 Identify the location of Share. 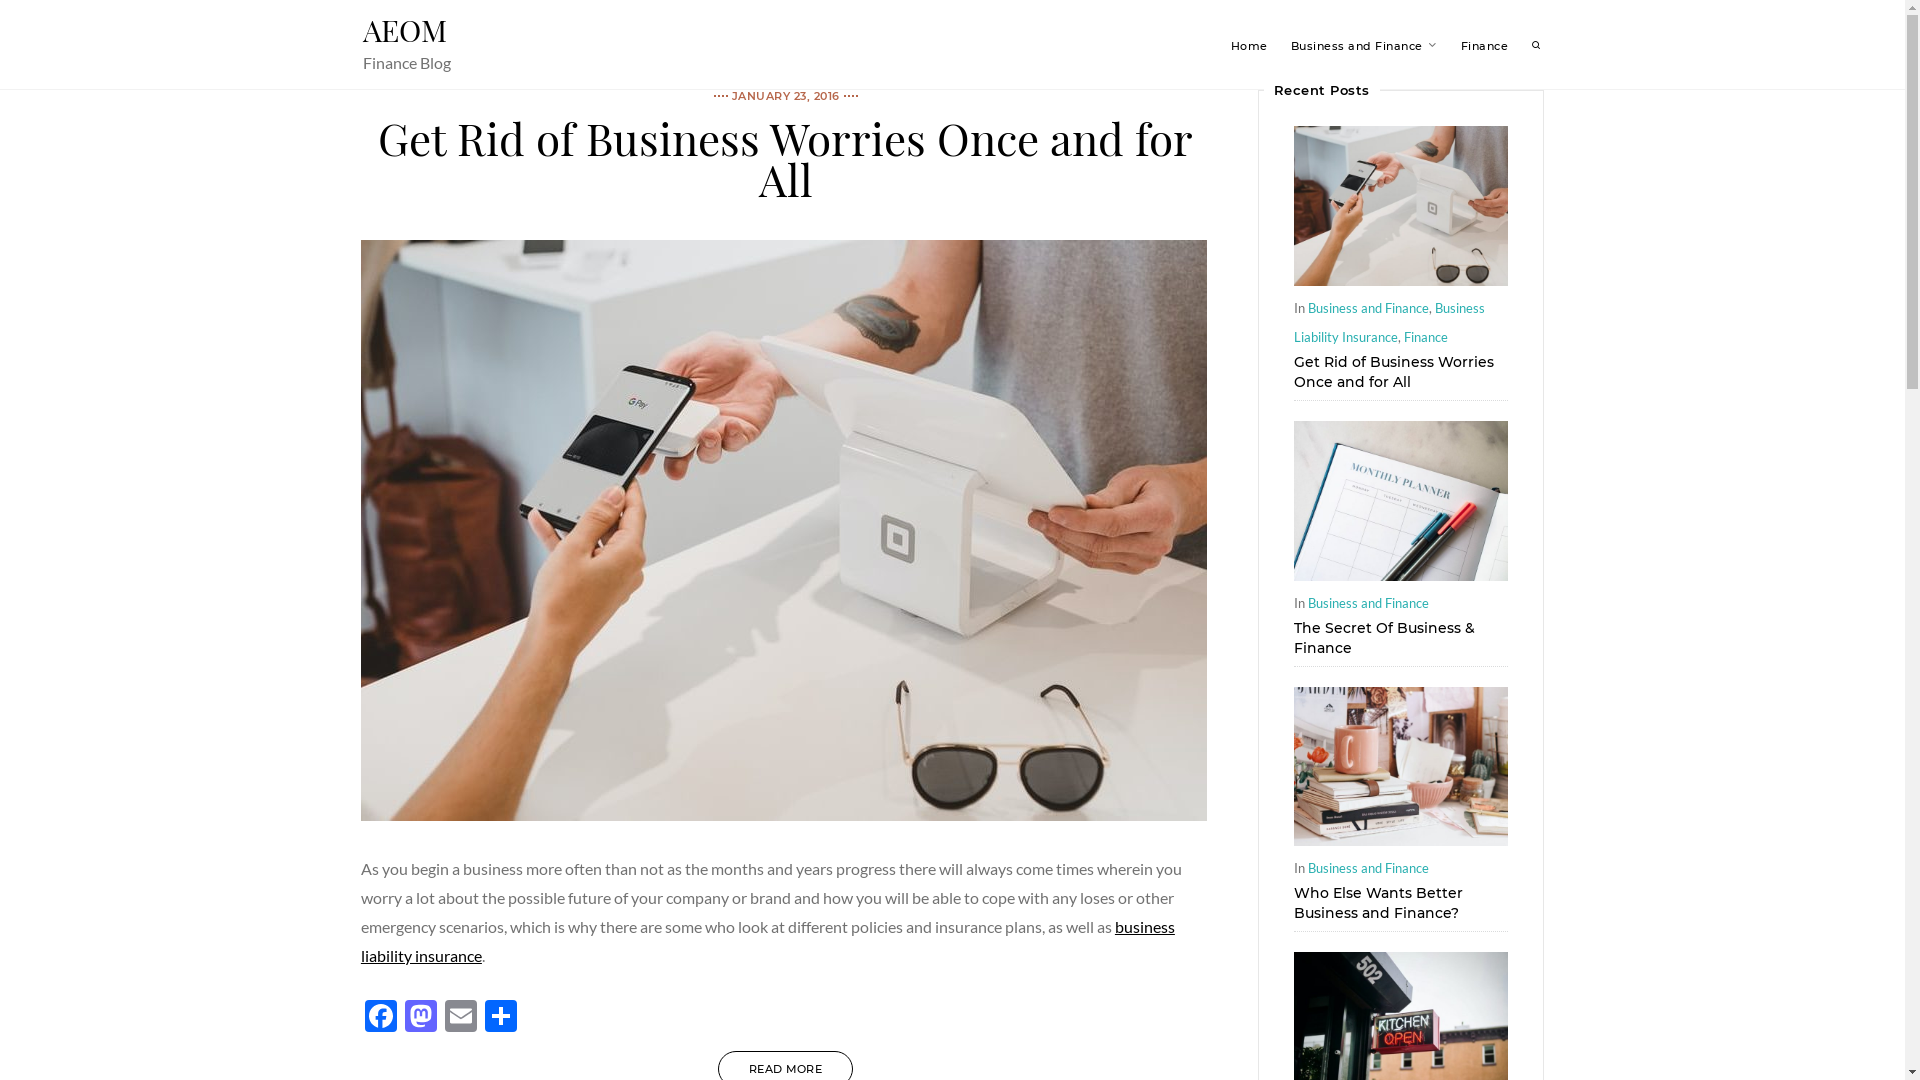
(501, 1018).